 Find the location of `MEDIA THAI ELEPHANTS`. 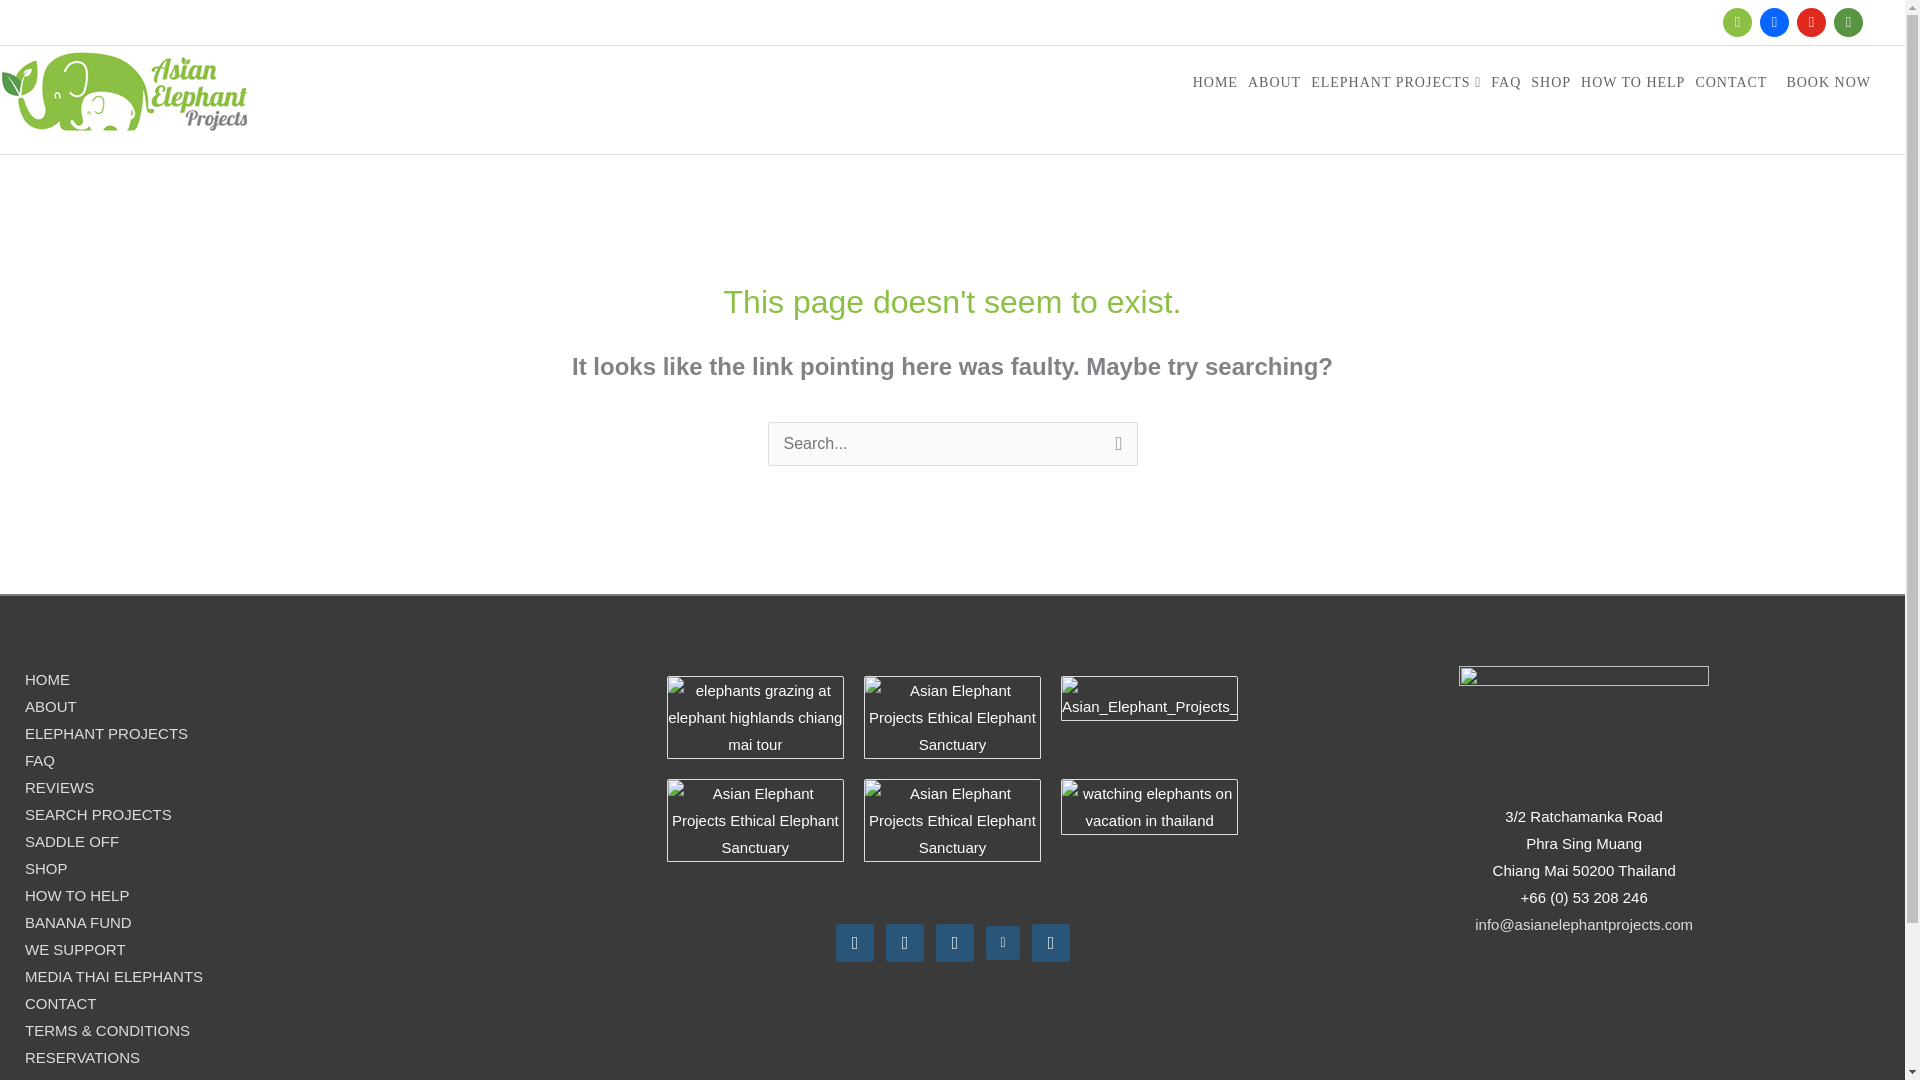

MEDIA THAI ELEPHANTS is located at coordinates (114, 976).